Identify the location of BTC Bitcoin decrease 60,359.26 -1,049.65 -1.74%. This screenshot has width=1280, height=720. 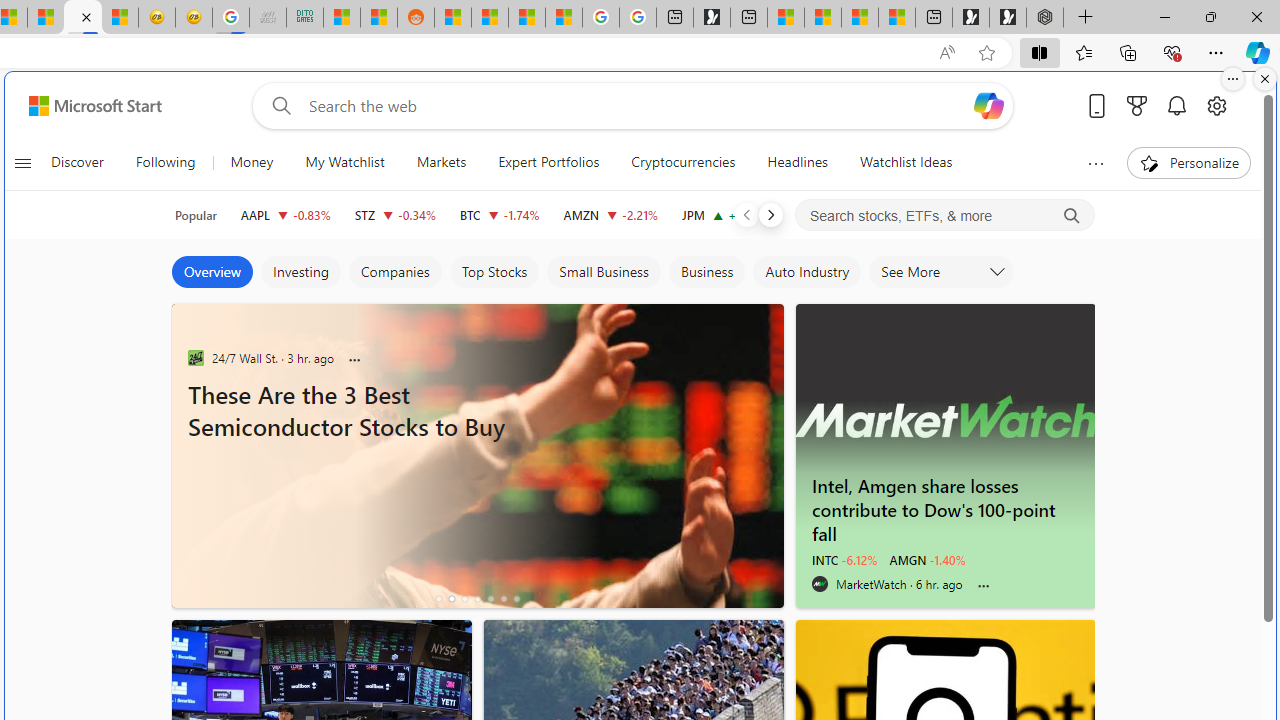
(500, 214).